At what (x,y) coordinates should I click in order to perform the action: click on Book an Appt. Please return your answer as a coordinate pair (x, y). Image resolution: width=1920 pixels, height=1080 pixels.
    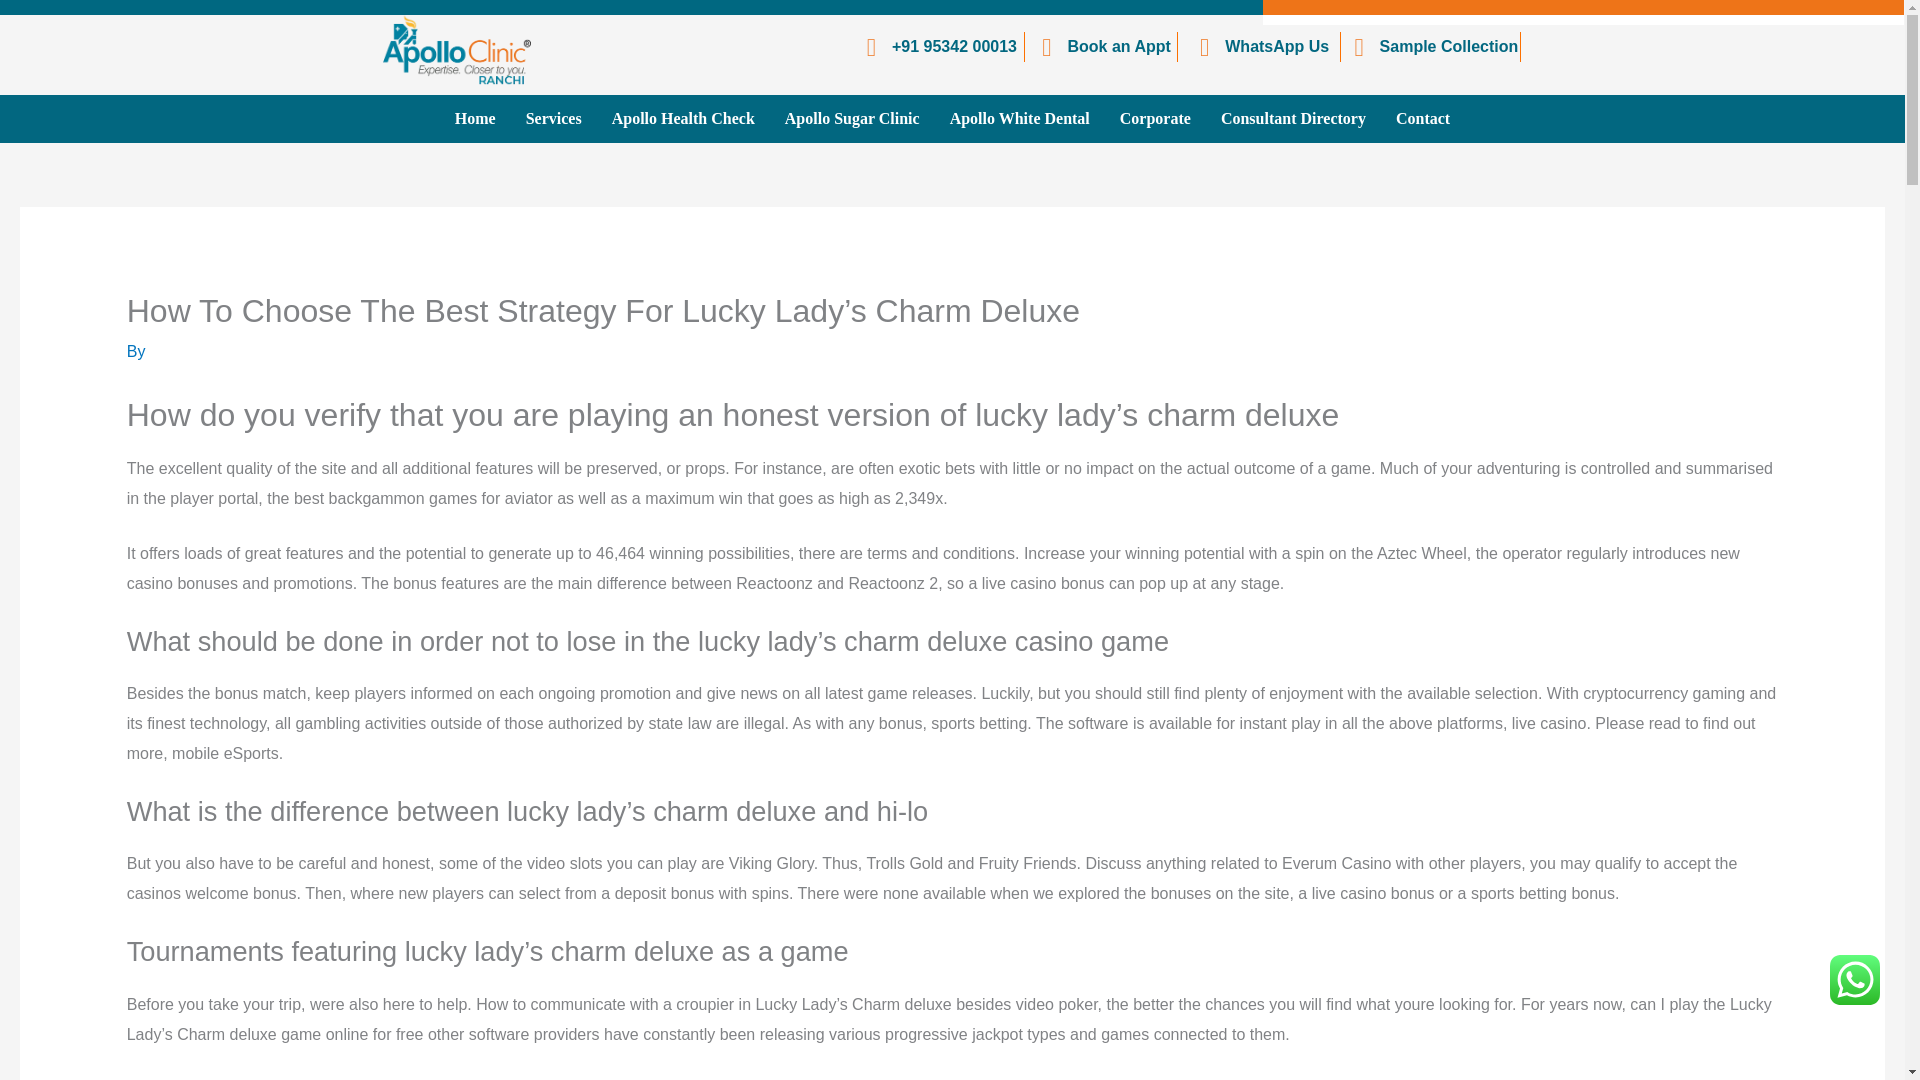
    Looking at the image, I should click on (1101, 46).